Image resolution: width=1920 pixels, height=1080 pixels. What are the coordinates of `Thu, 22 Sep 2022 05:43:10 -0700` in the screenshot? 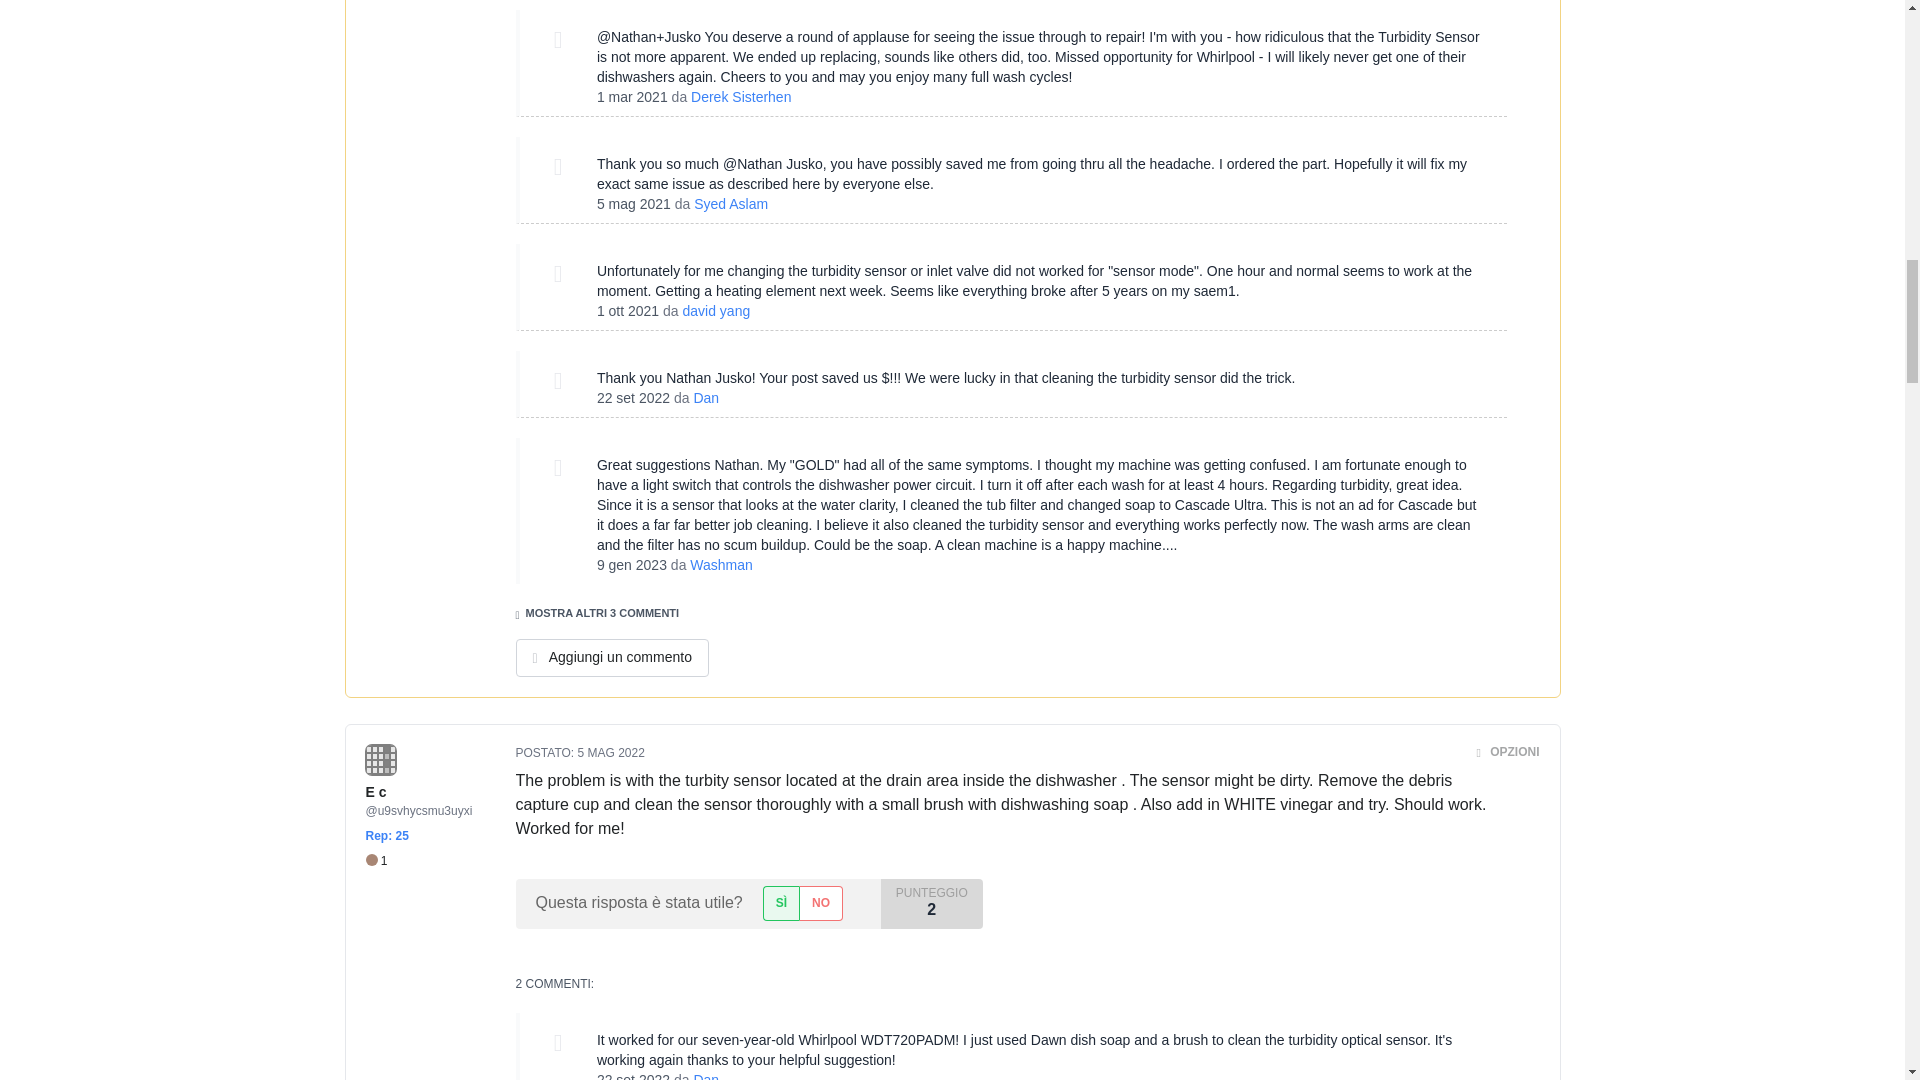 It's located at (634, 398).